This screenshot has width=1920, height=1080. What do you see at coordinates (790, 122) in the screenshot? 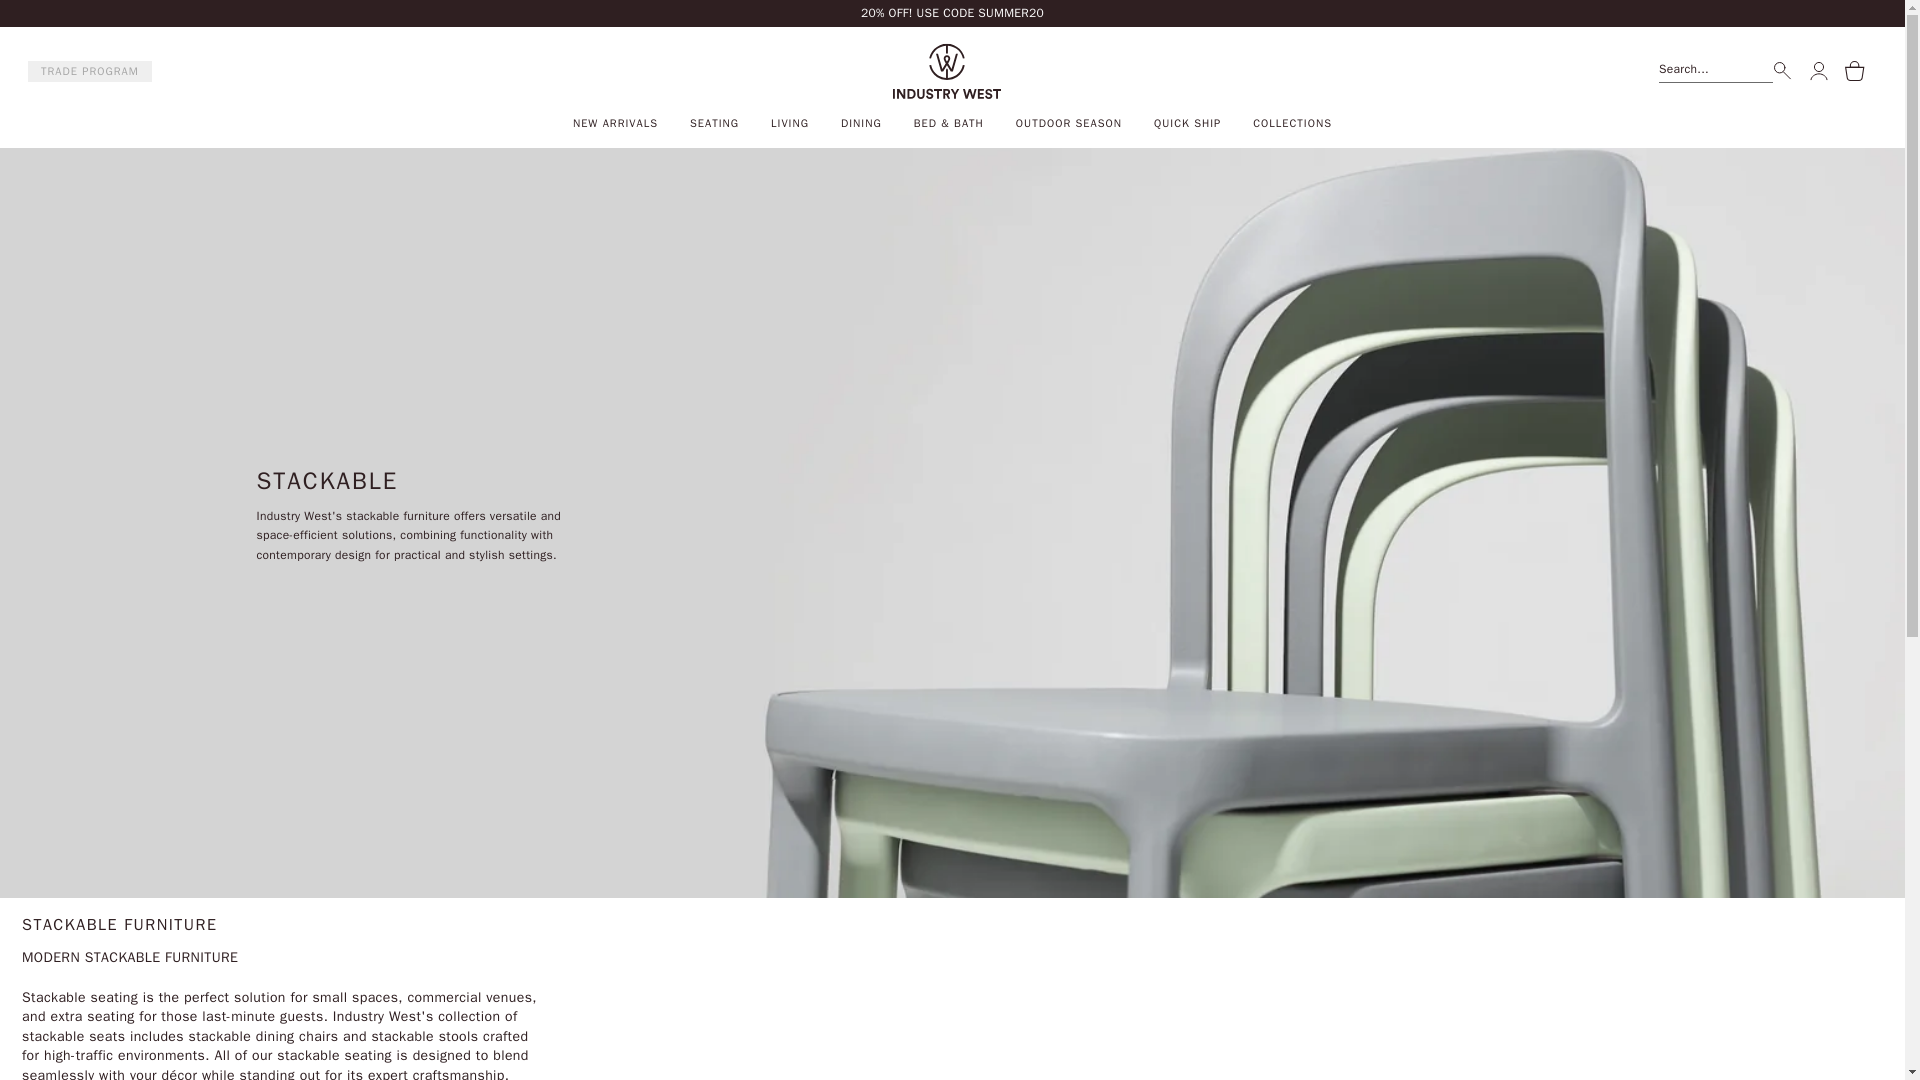
I see `LIVING` at bounding box center [790, 122].